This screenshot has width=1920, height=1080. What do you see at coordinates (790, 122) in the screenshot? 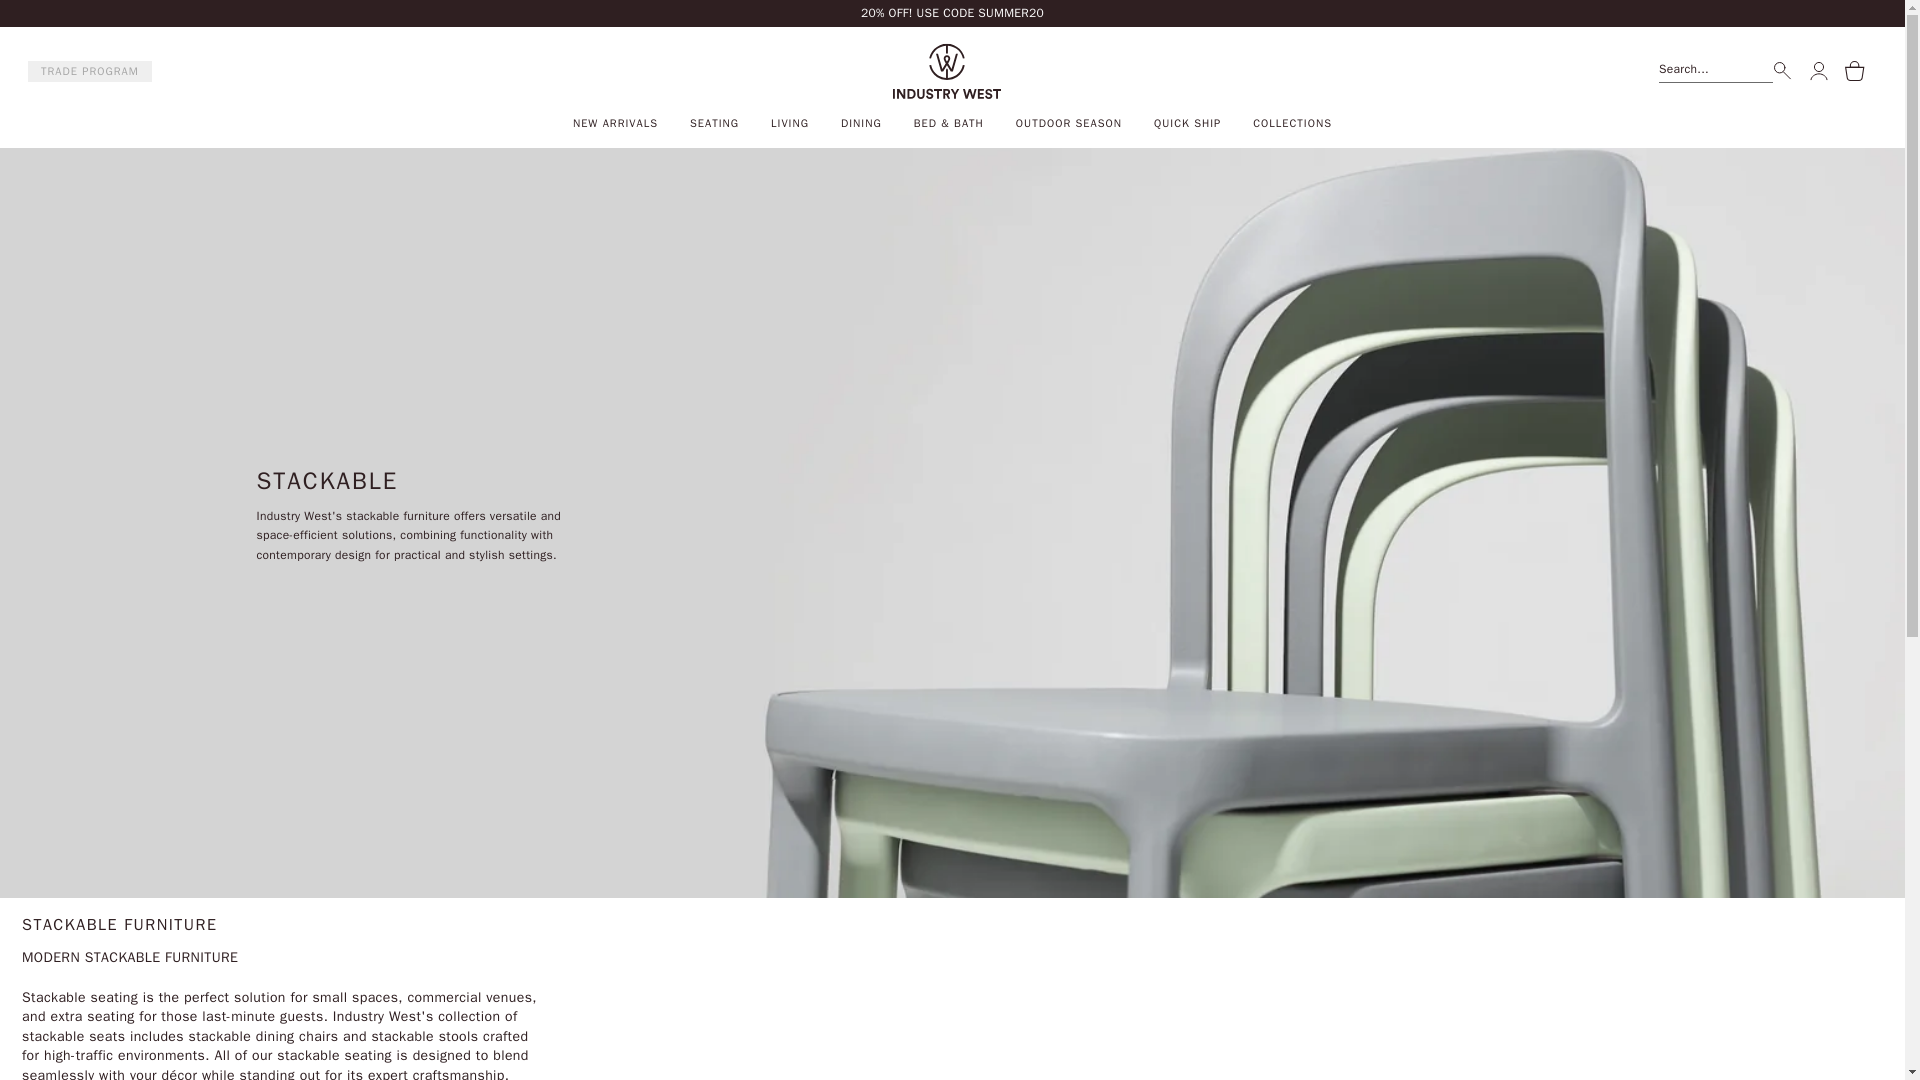
I see `LIVING` at bounding box center [790, 122].